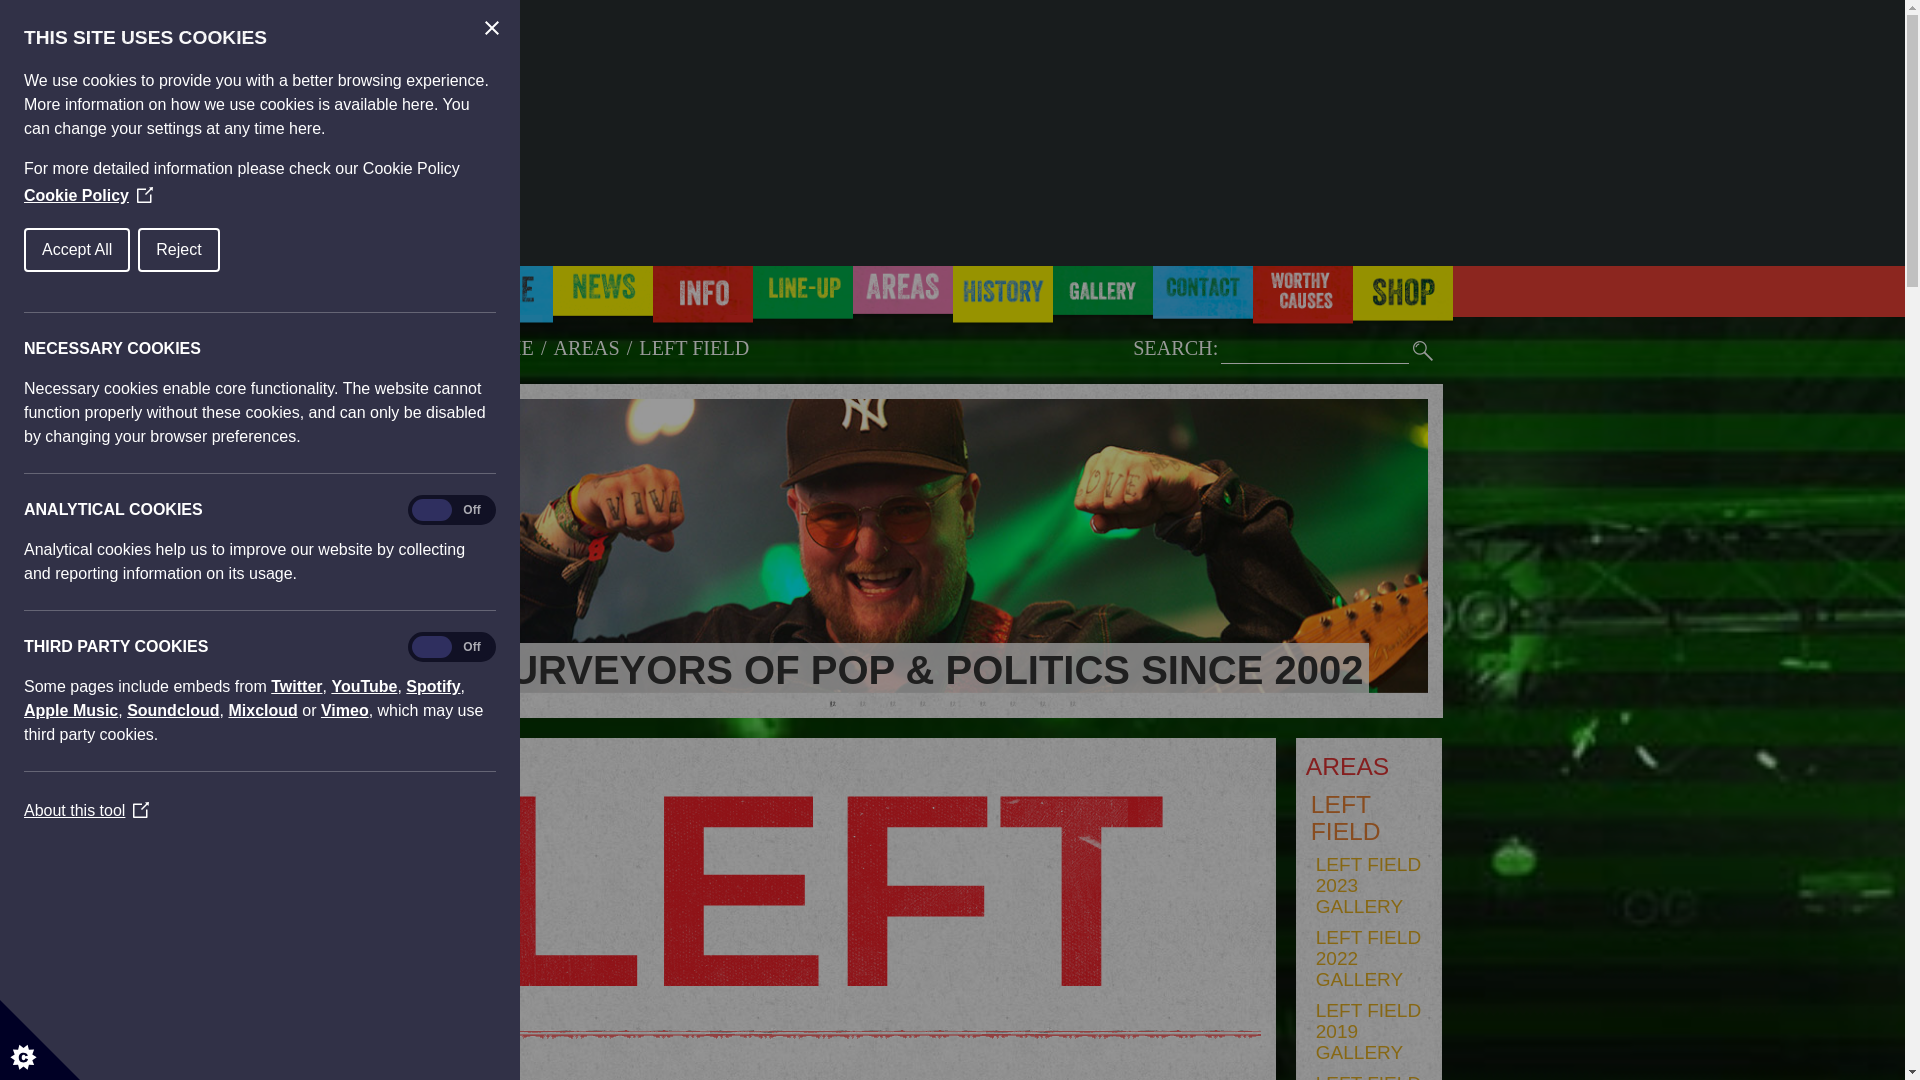 Image resolution: width=1920 pixels, height=1080 pixels. Describe the element at coordinates (587, 347) in the screenshot. I see `Go to Areas.` at that location.